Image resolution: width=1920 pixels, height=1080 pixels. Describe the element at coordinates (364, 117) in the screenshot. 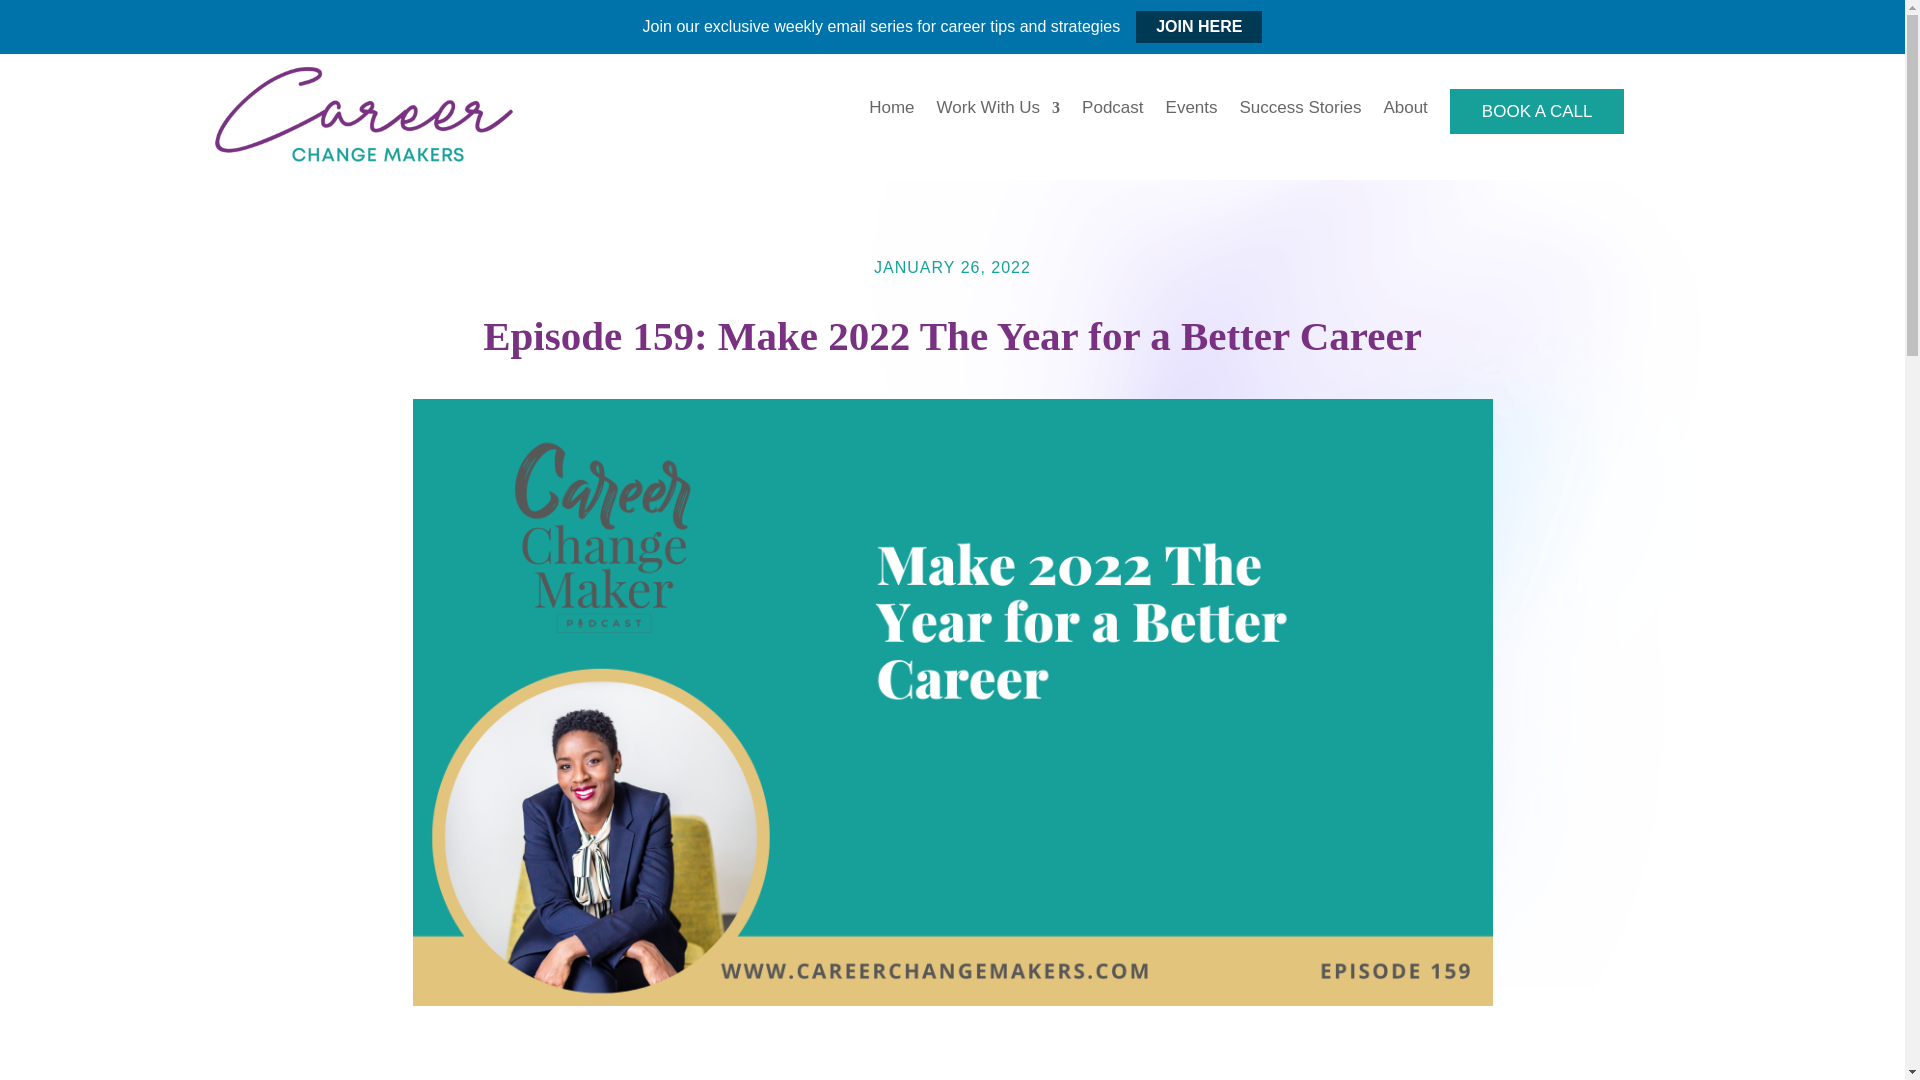

I see `Careers-01` at that location.